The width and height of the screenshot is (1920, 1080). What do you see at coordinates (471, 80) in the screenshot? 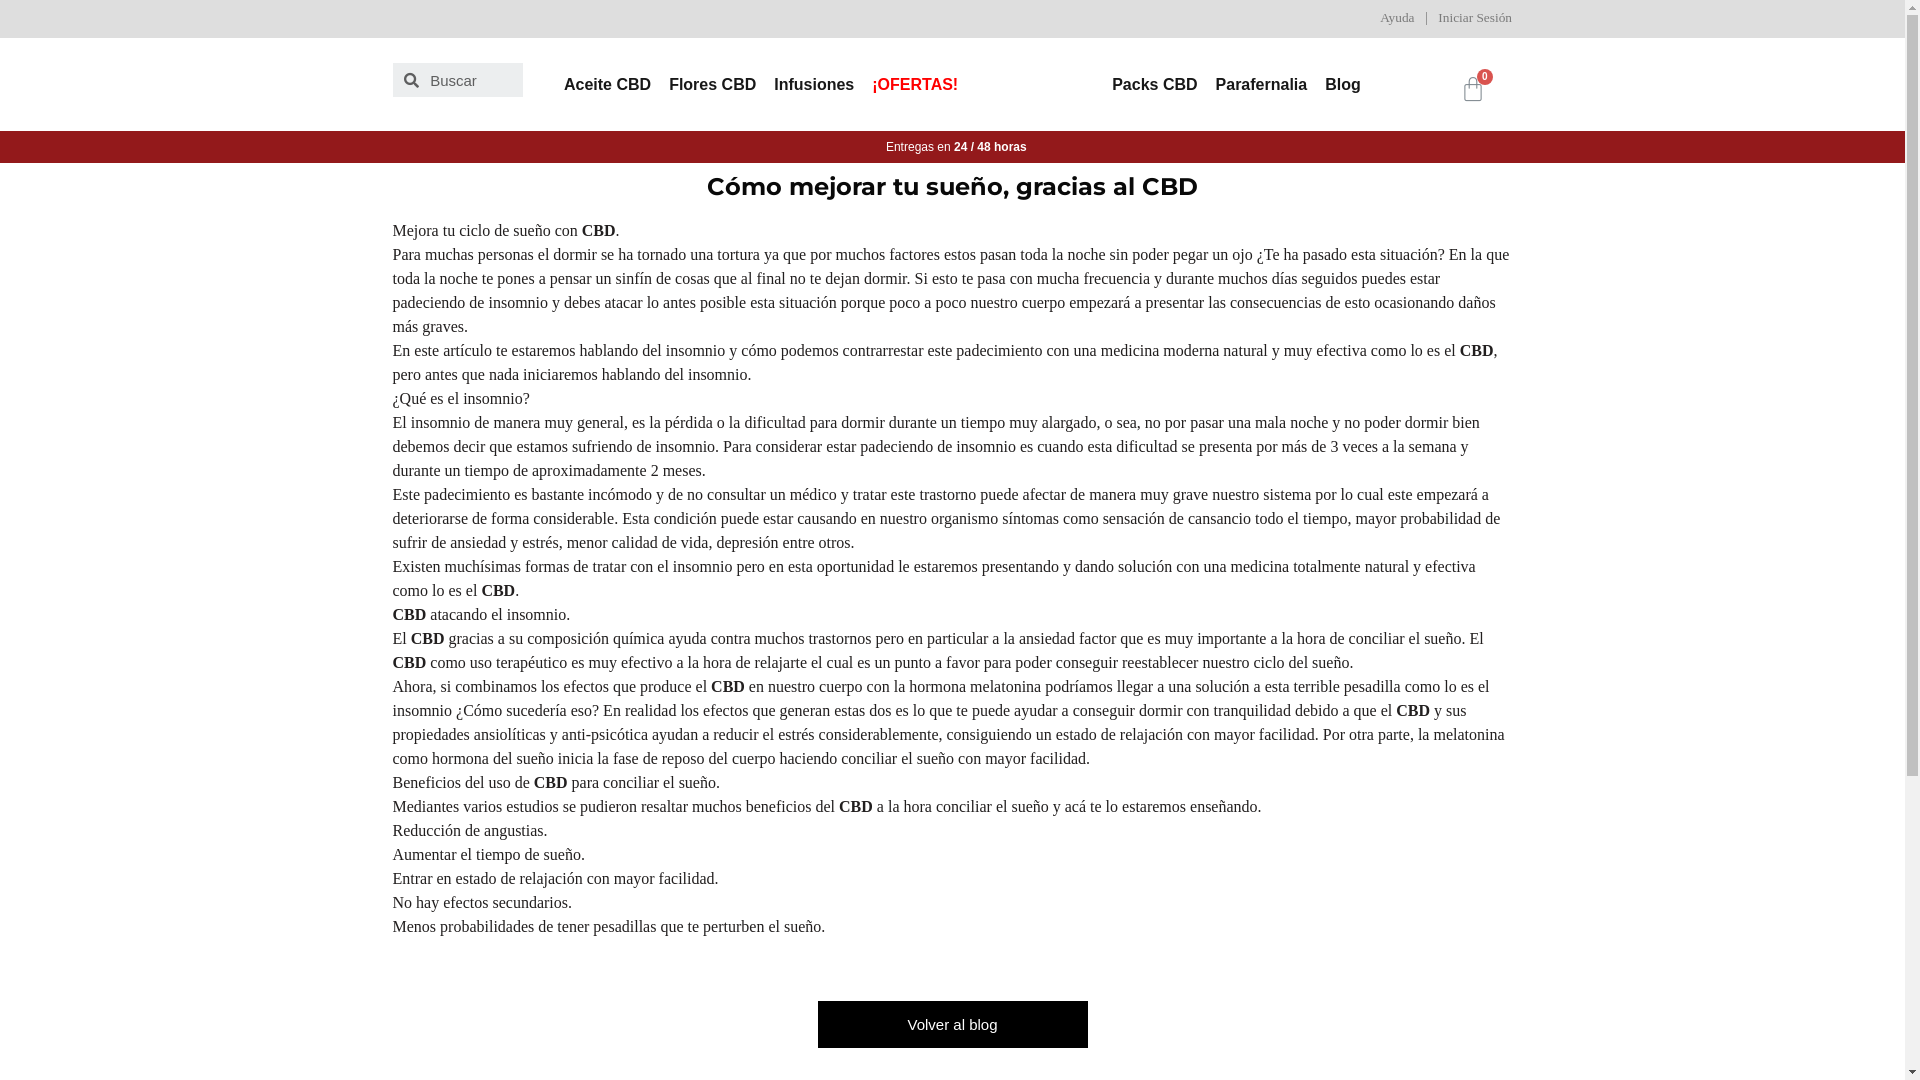
I see `Search` at bounding box center [471, 80].